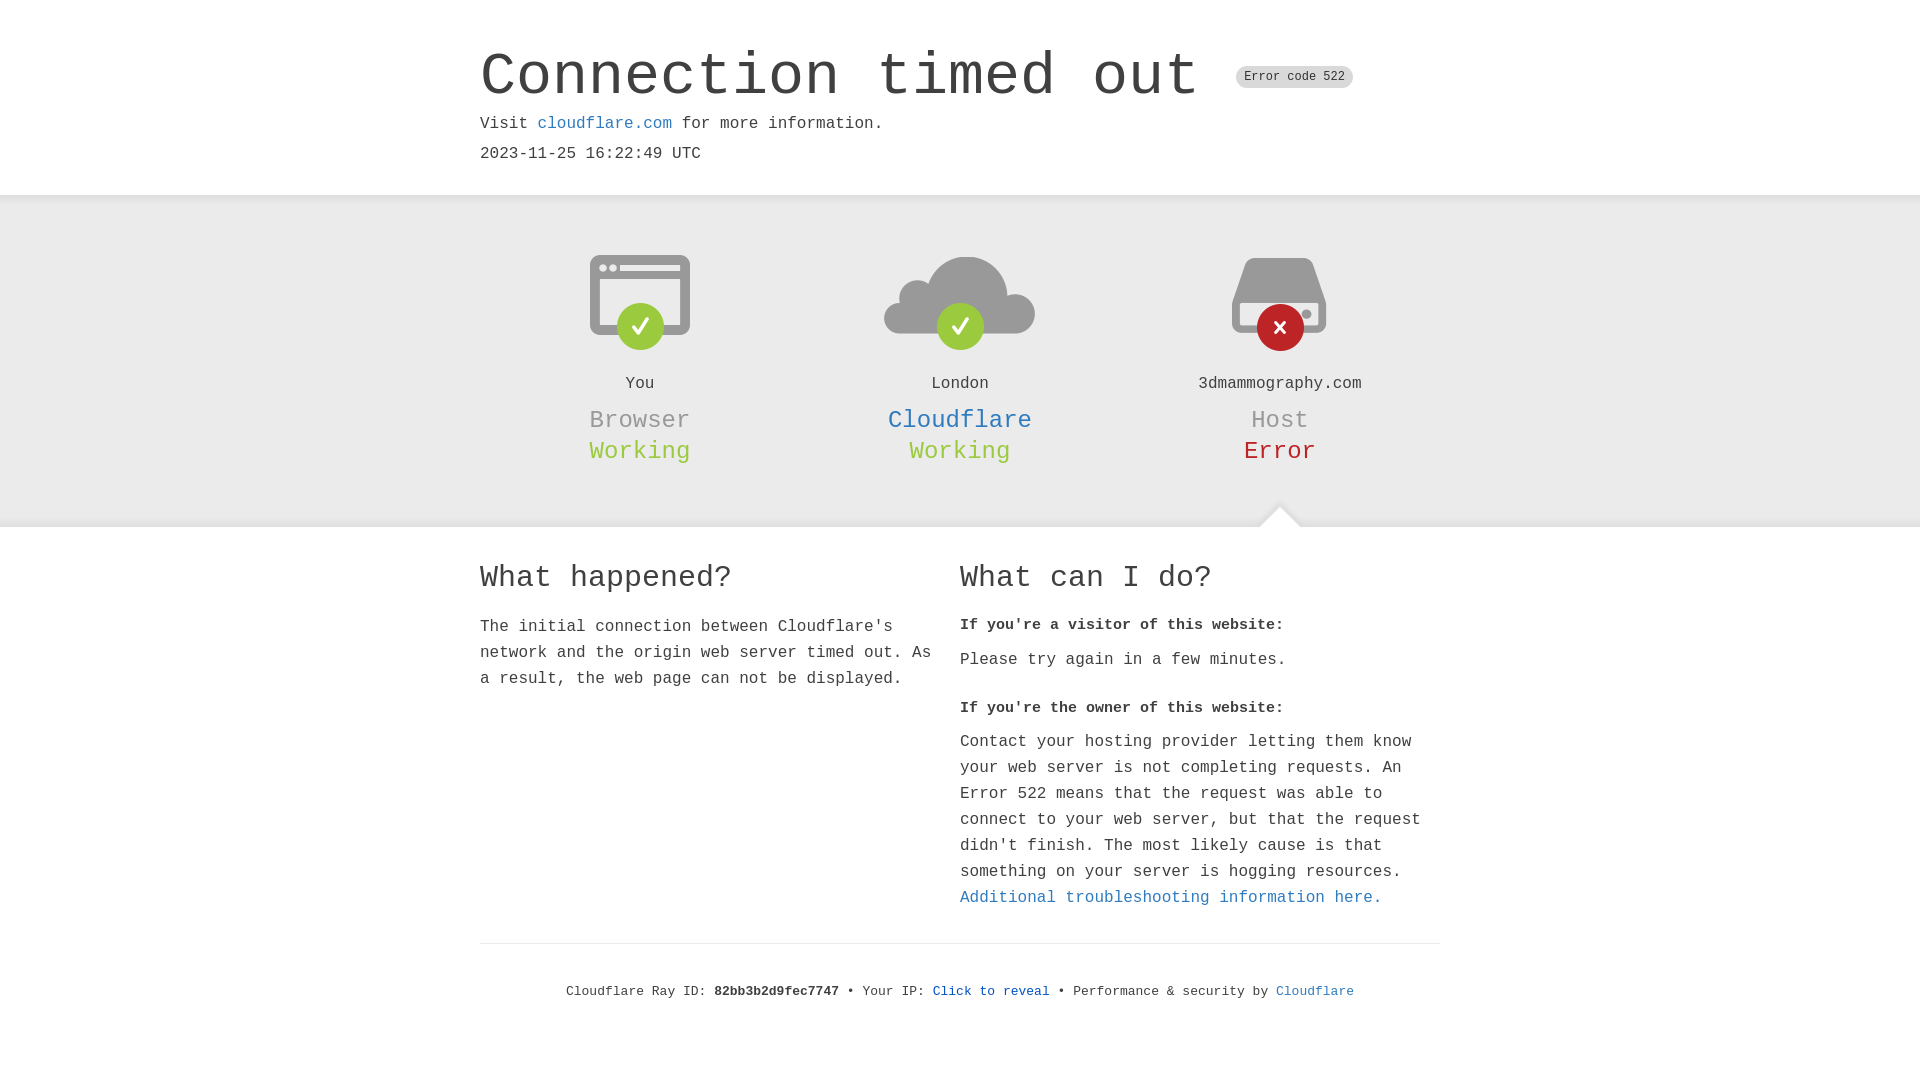 This screenshot has height=1080, width=1920. What do you see at coordinates (1171, 898) in the screenshot?
I see `Additional troubleshooting information here.` at bounding box center [1171, 898].